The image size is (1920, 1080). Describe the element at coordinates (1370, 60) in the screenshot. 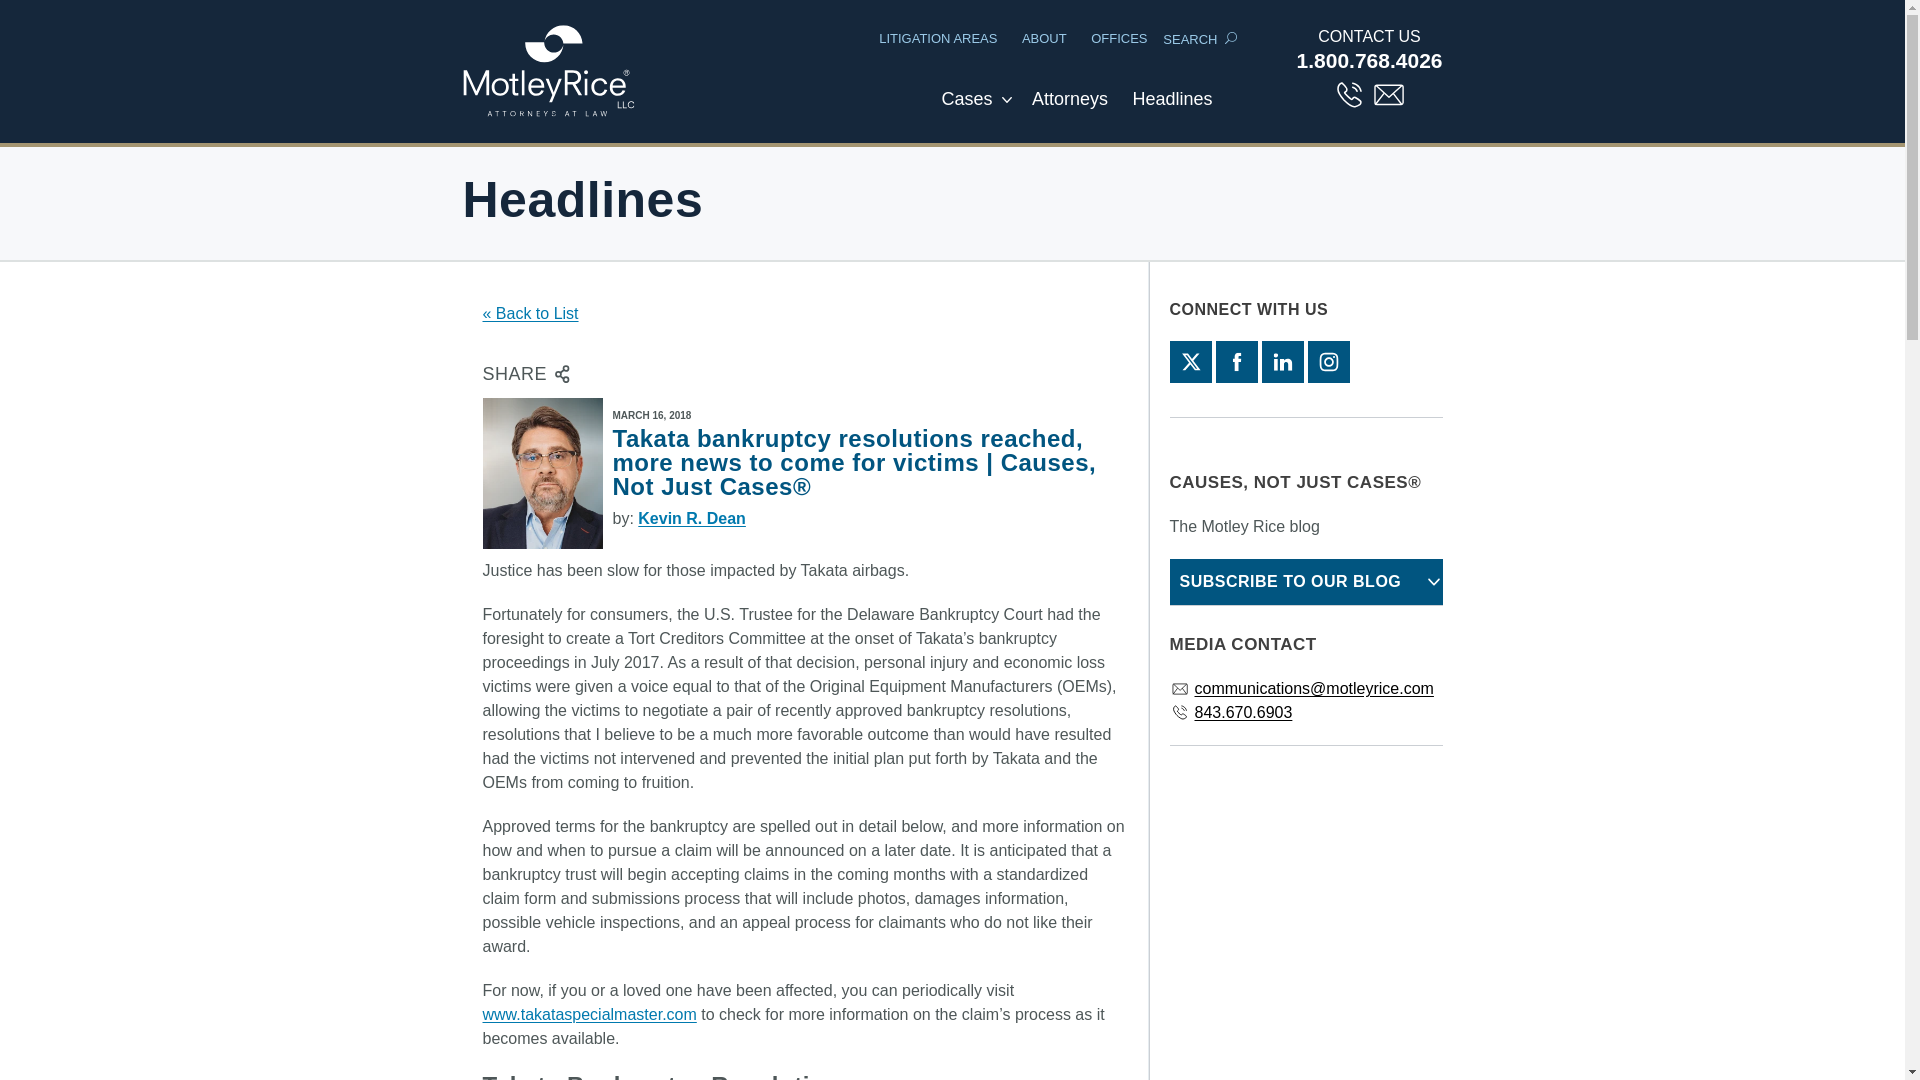

I see `1.800.768.4026` at that location.